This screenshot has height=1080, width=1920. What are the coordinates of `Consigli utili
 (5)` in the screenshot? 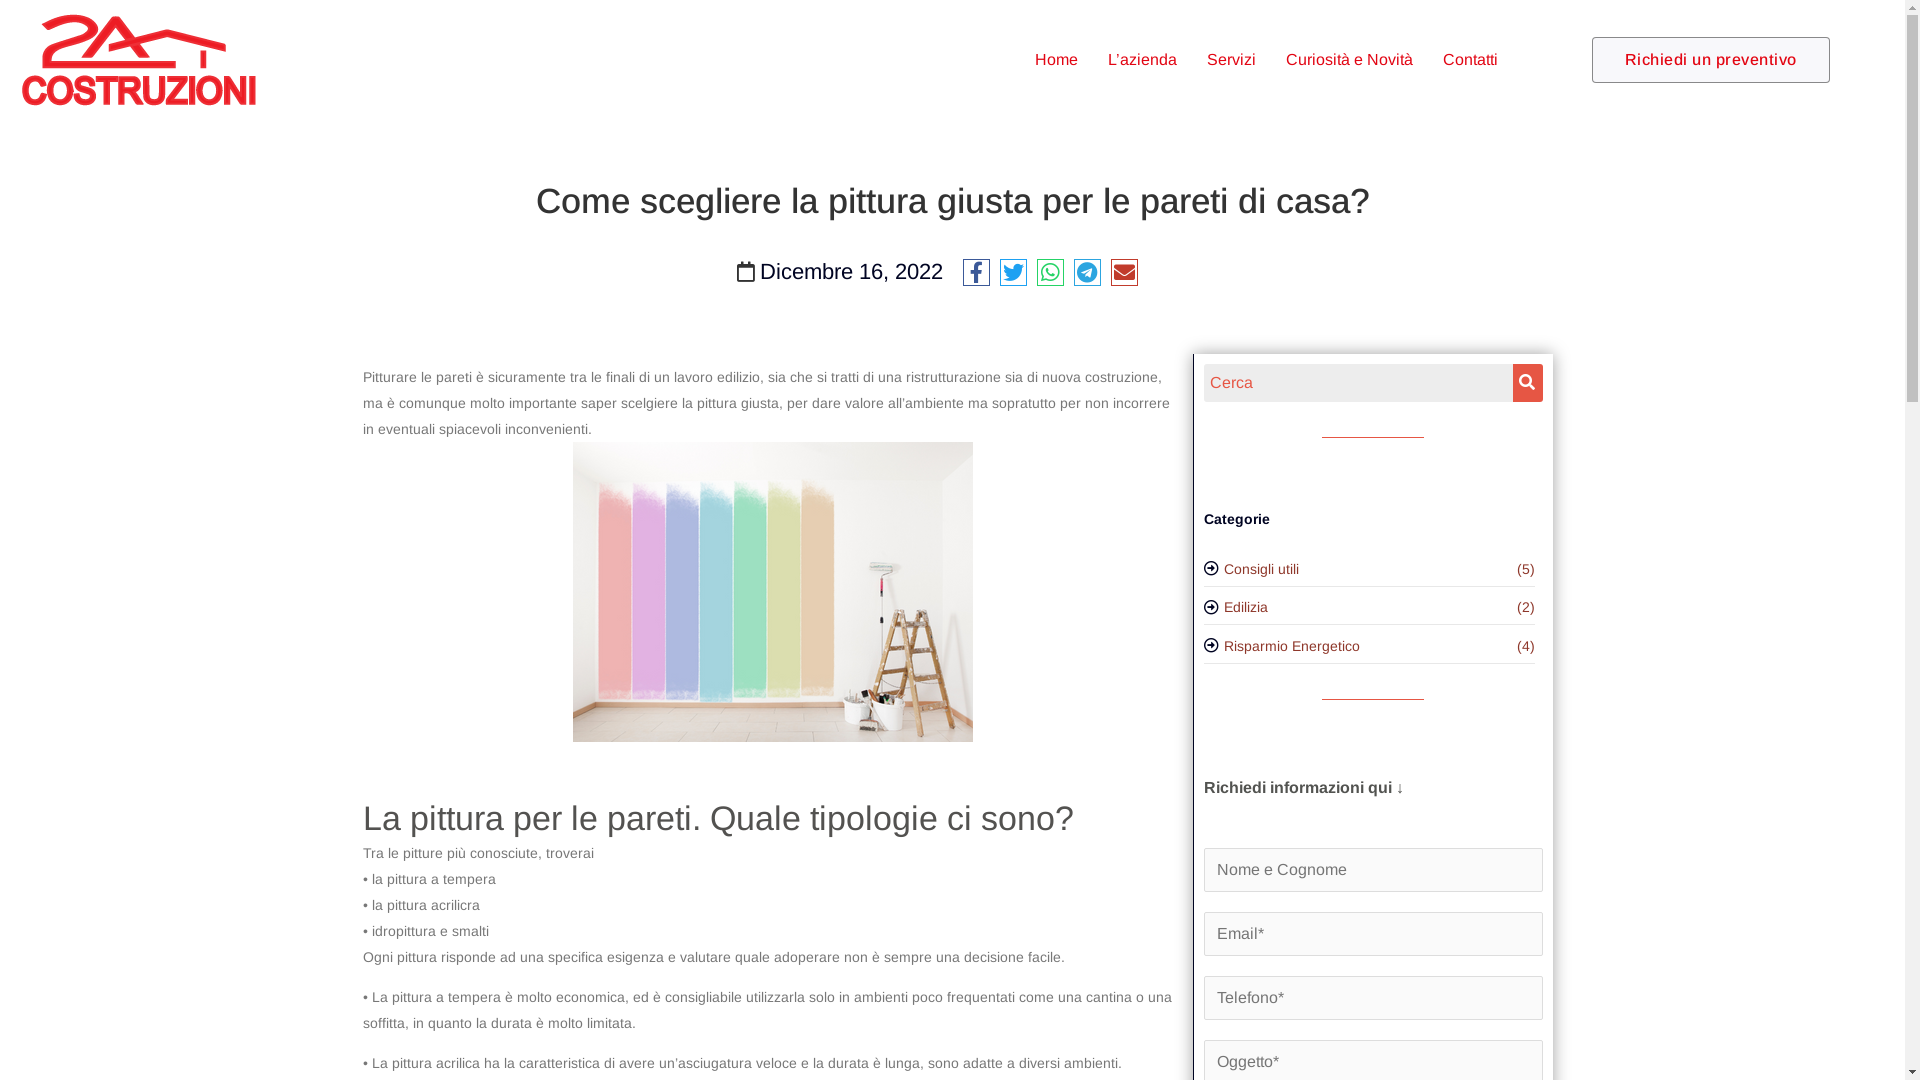 It's located at (1370, 570).